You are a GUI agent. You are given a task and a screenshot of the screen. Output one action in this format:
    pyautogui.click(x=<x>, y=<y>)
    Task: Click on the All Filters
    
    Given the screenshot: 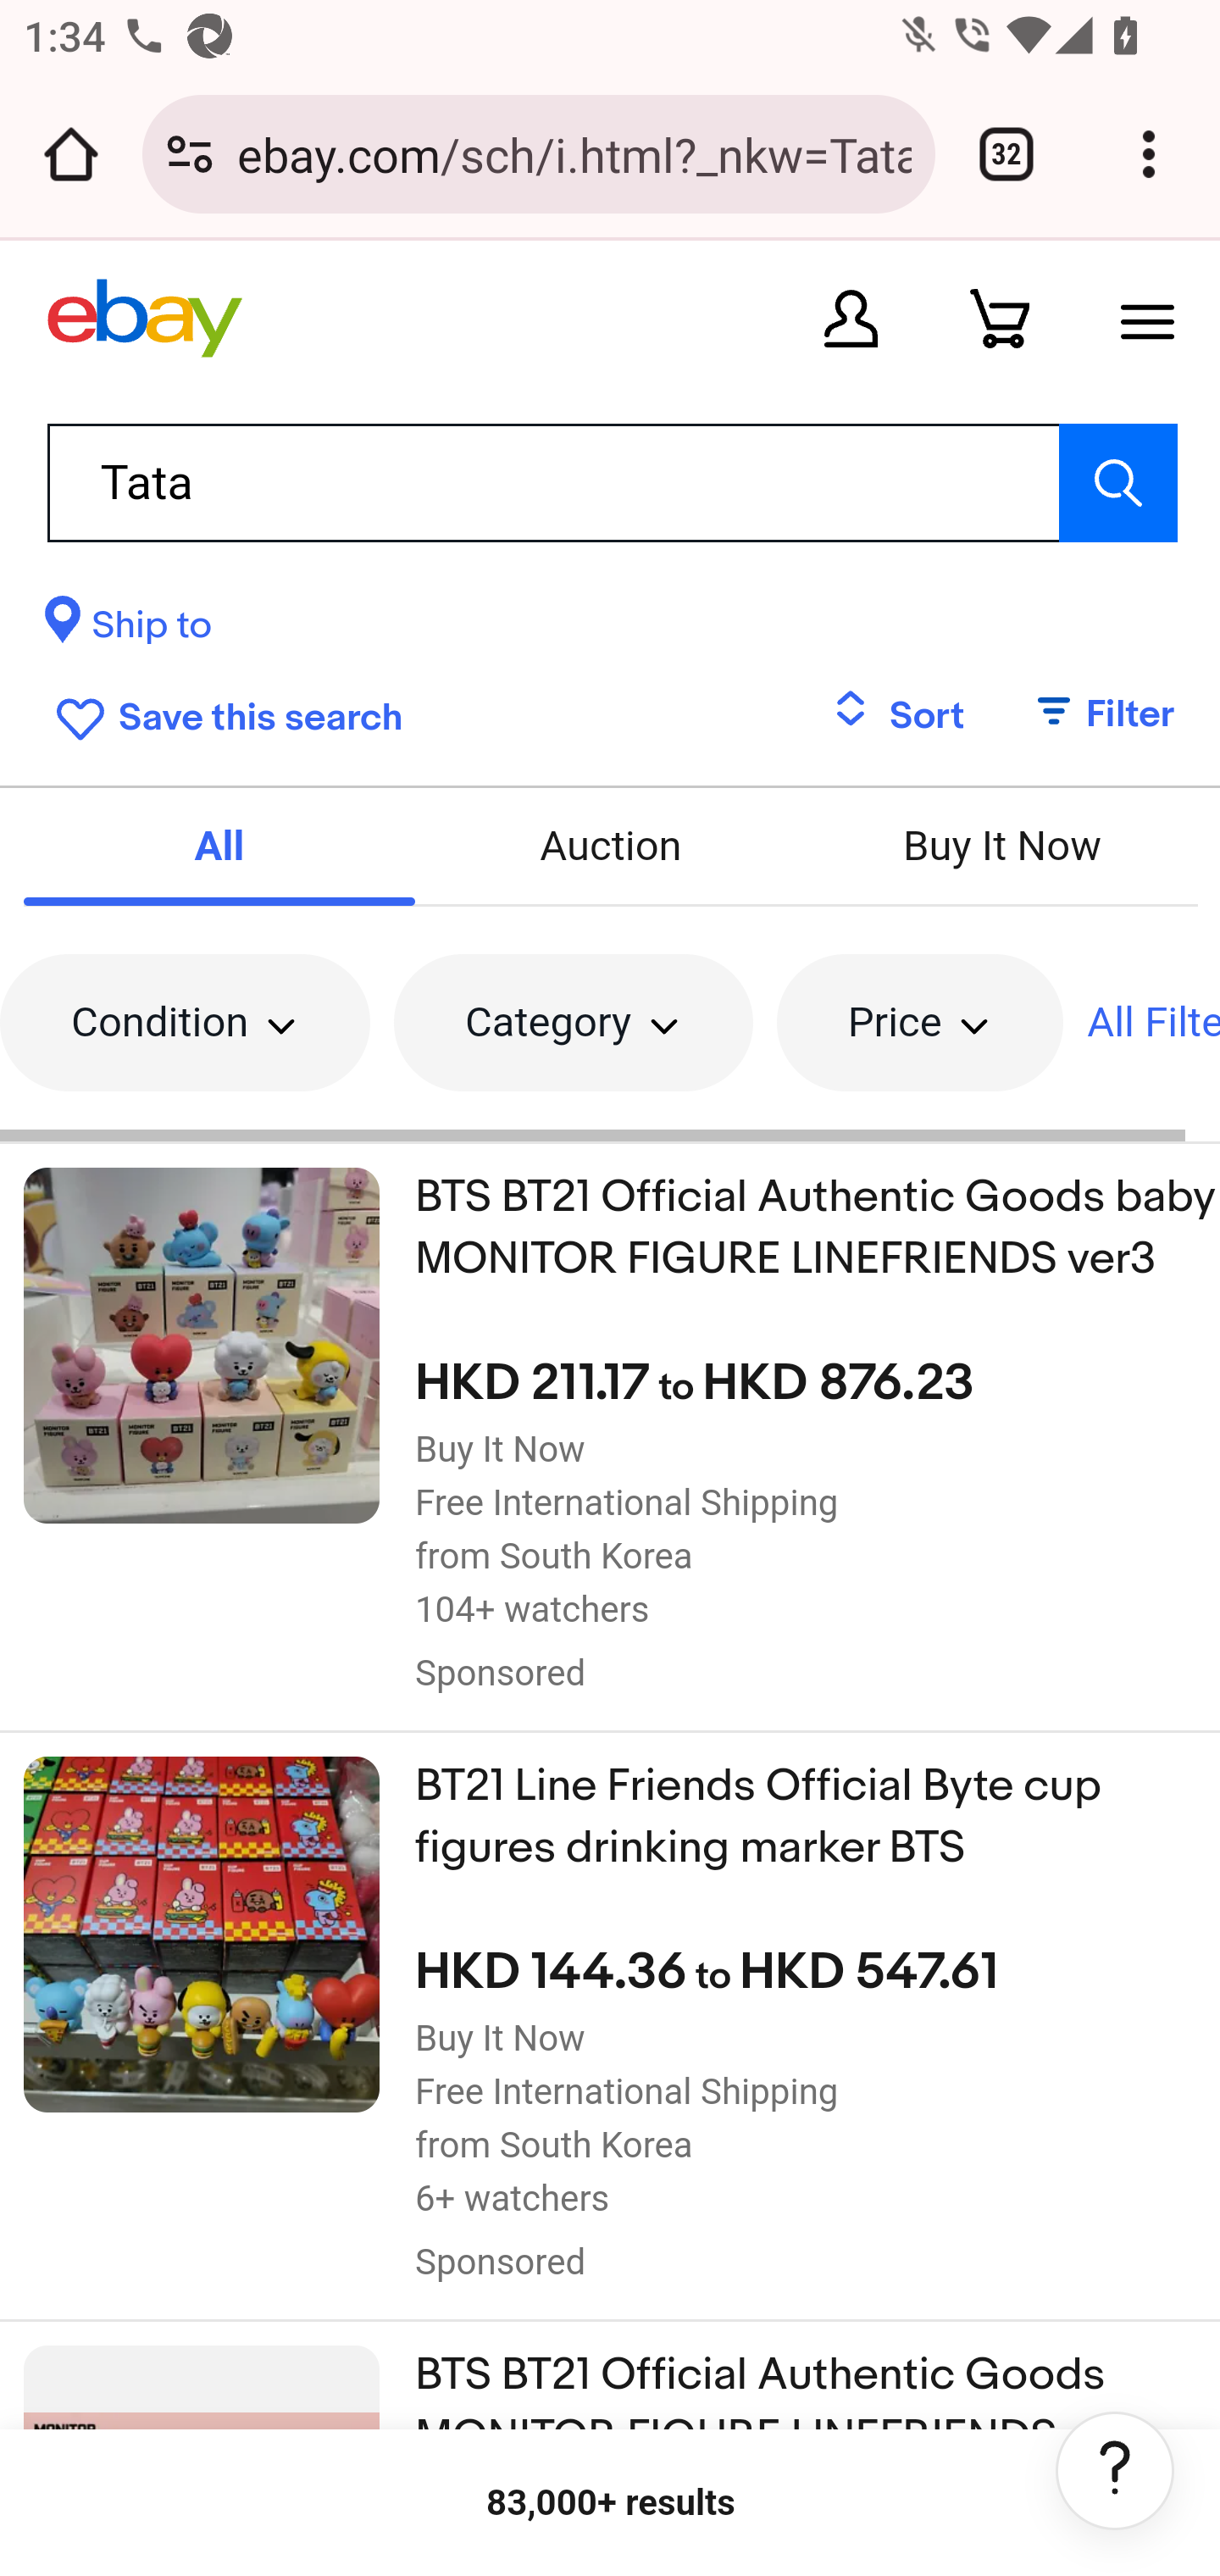 What is the action you would take?
    pyautogui.click(x=1152, y=1020)
    